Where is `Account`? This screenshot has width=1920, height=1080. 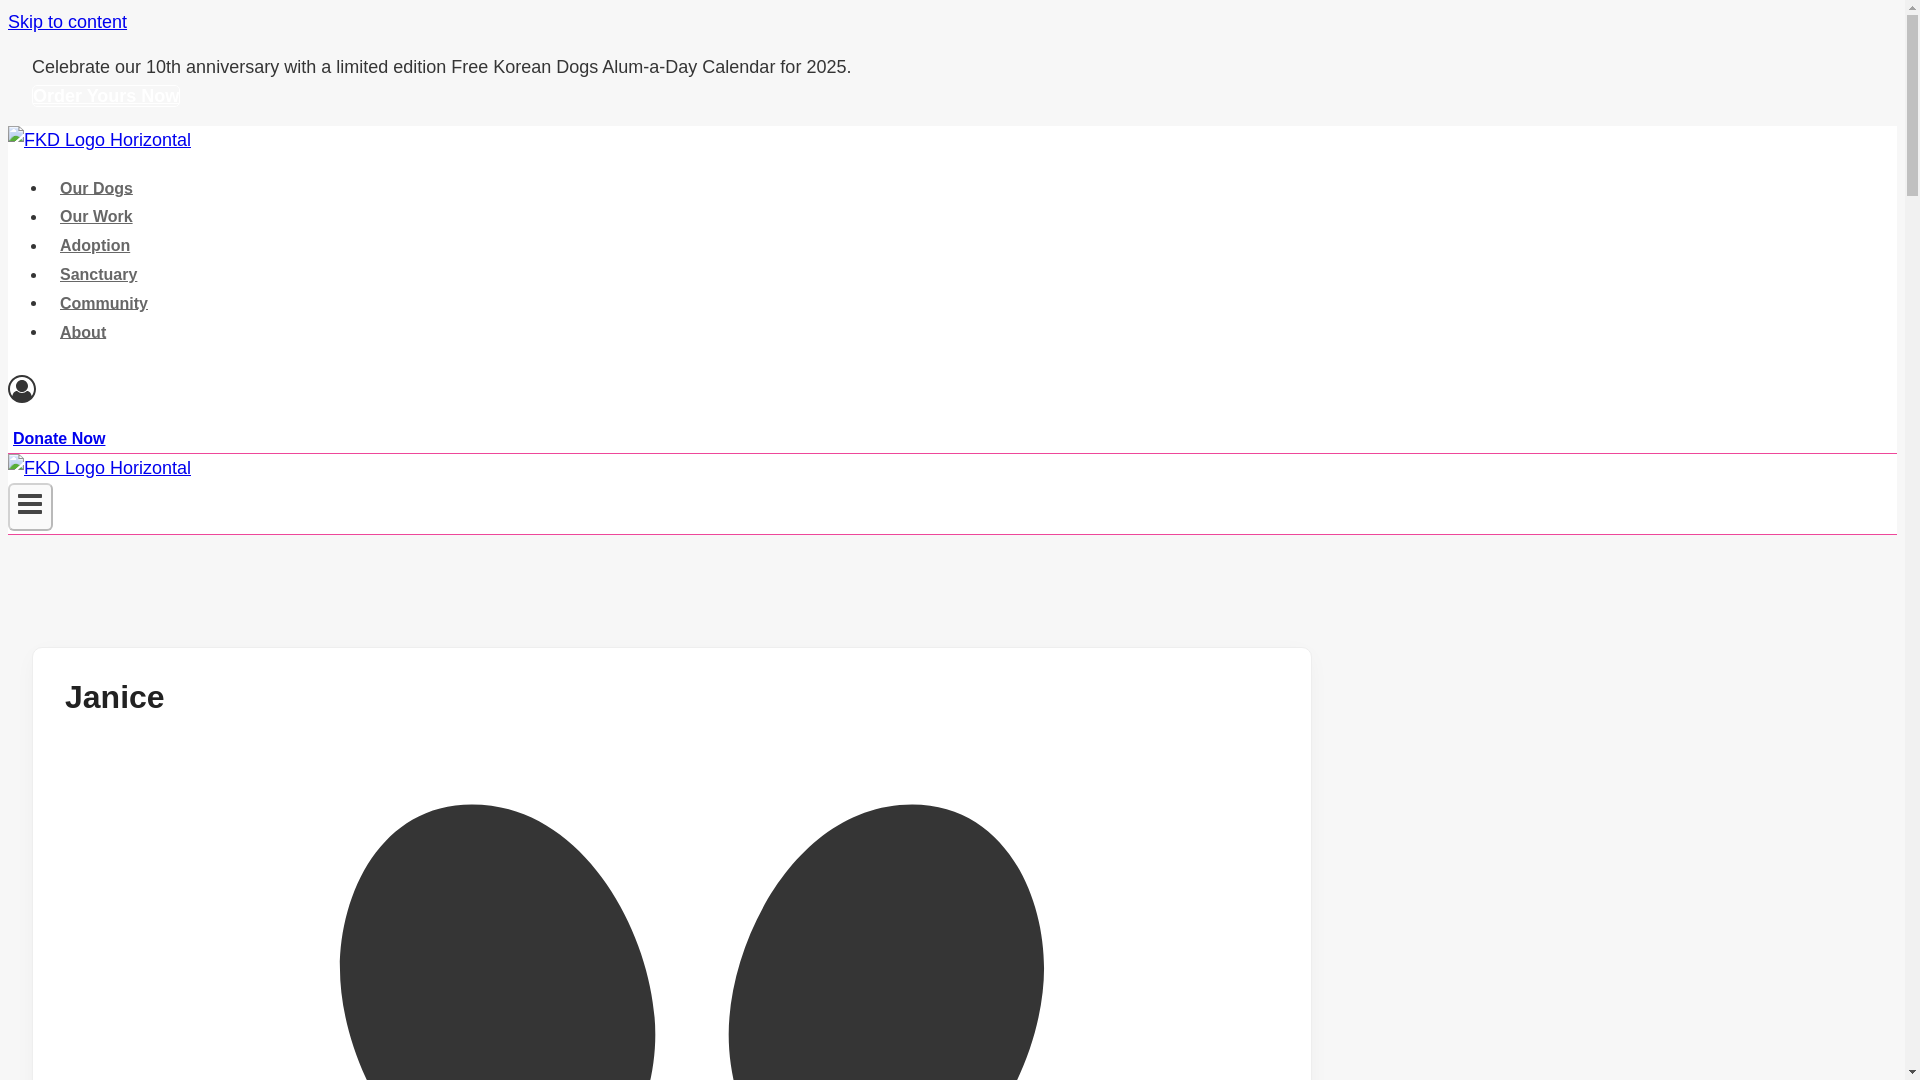
Account is located at coordinates (22, 388).